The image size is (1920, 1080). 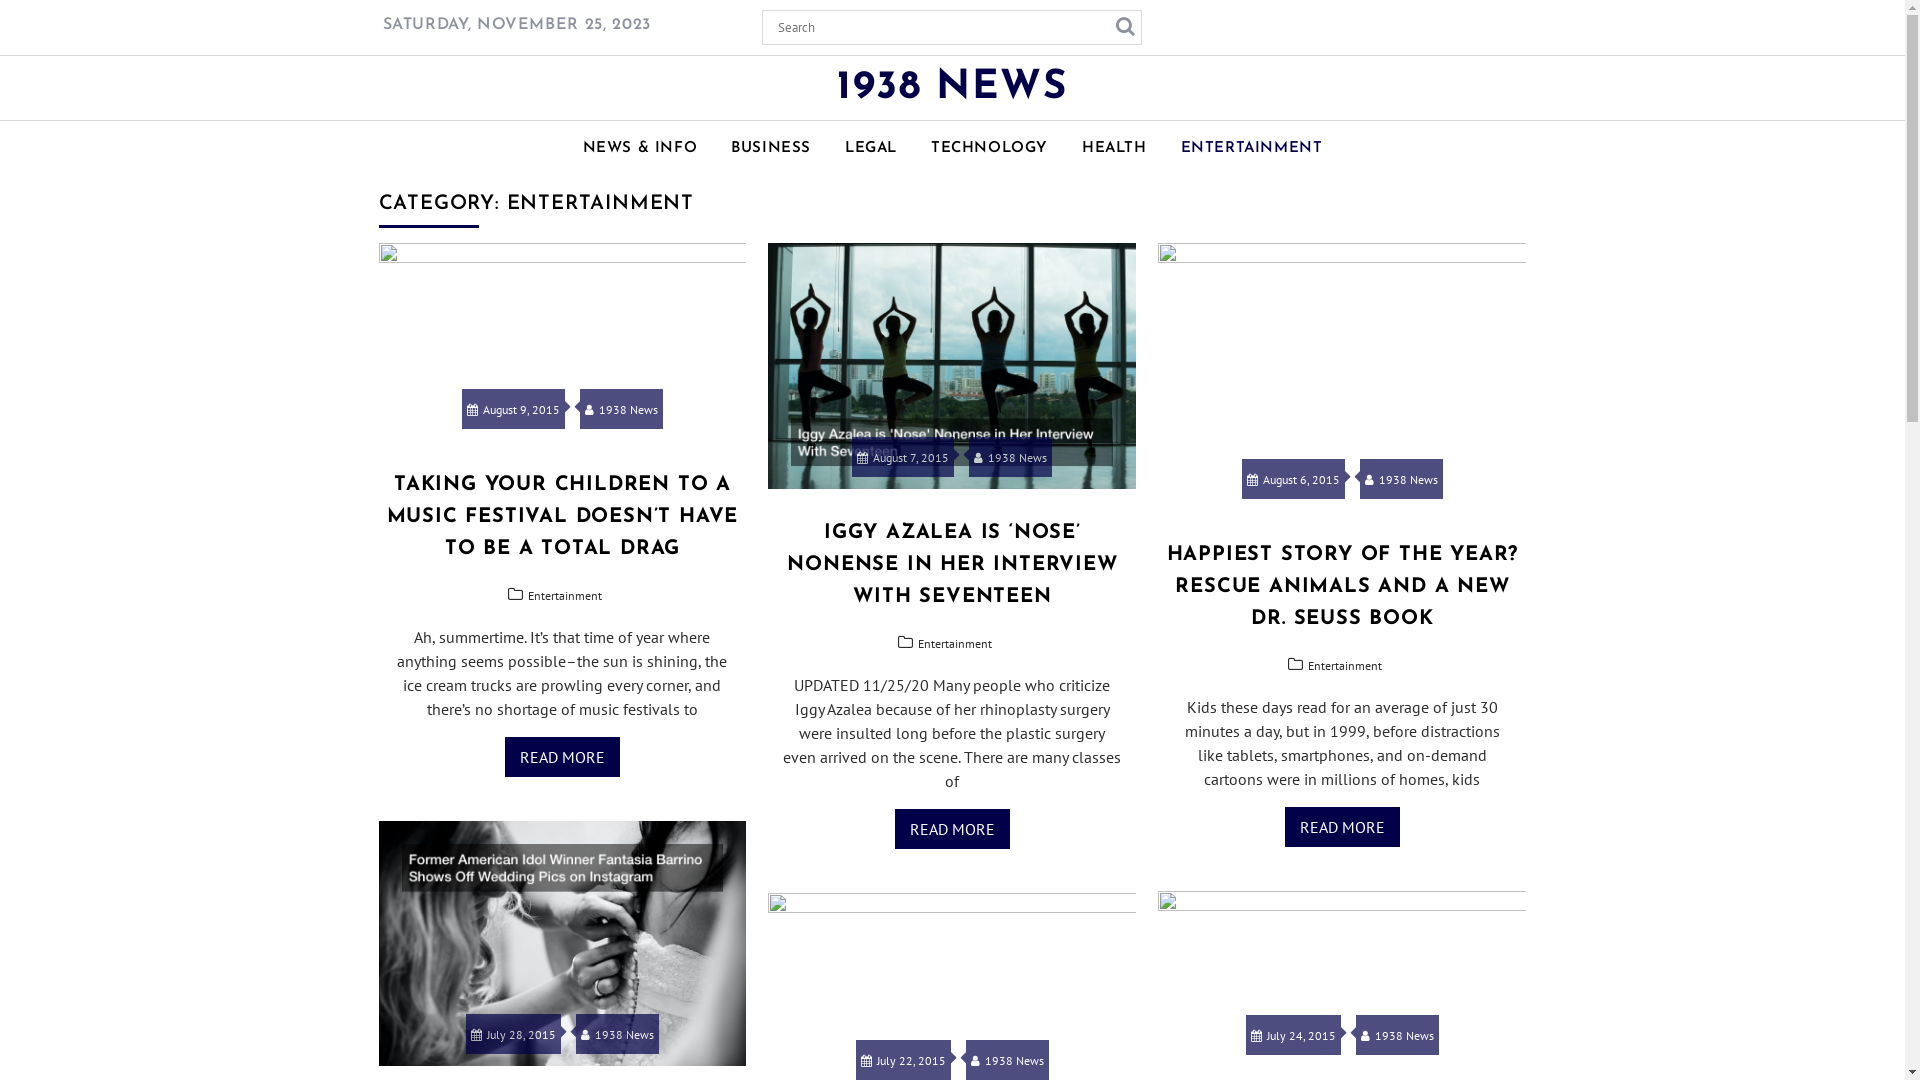 I want to click on Entertainment, so click(x=955, y=644).